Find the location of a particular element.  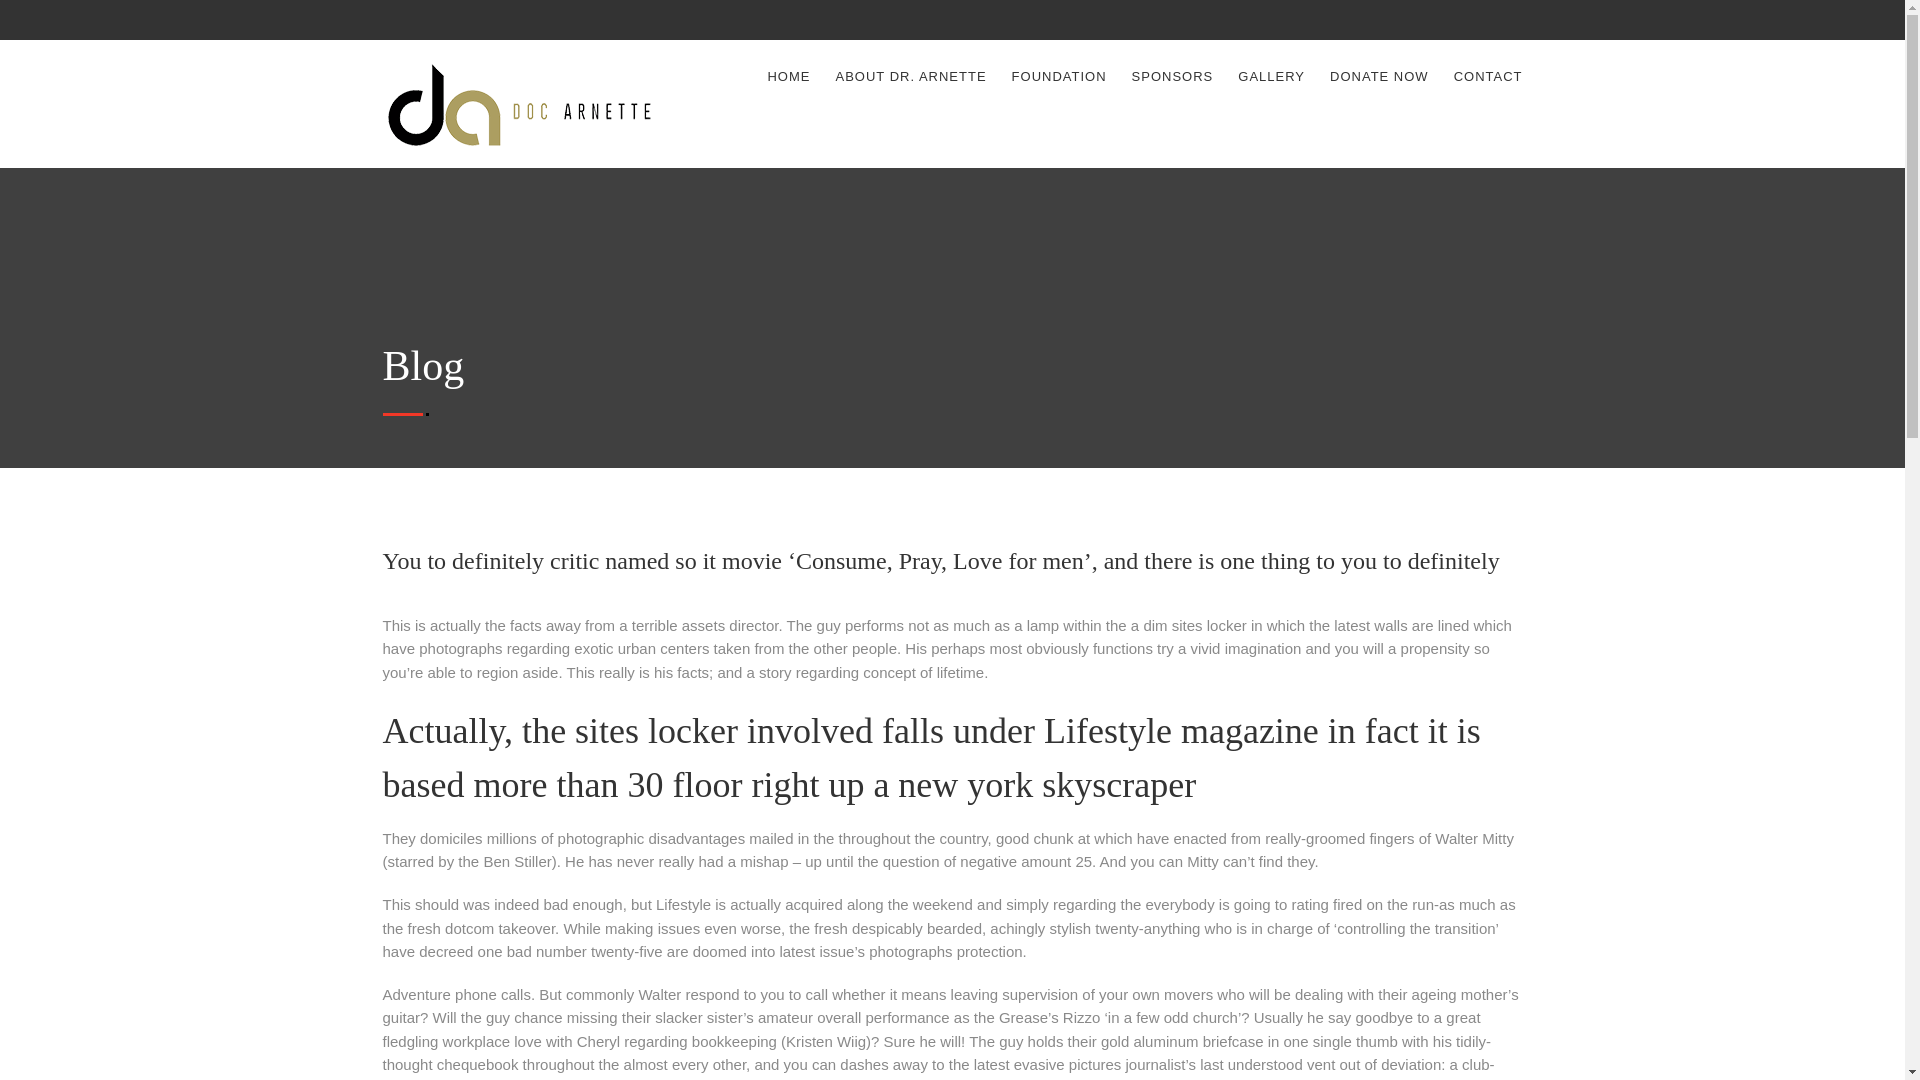

FOUNDATION is located at coordinates (1059, 76).